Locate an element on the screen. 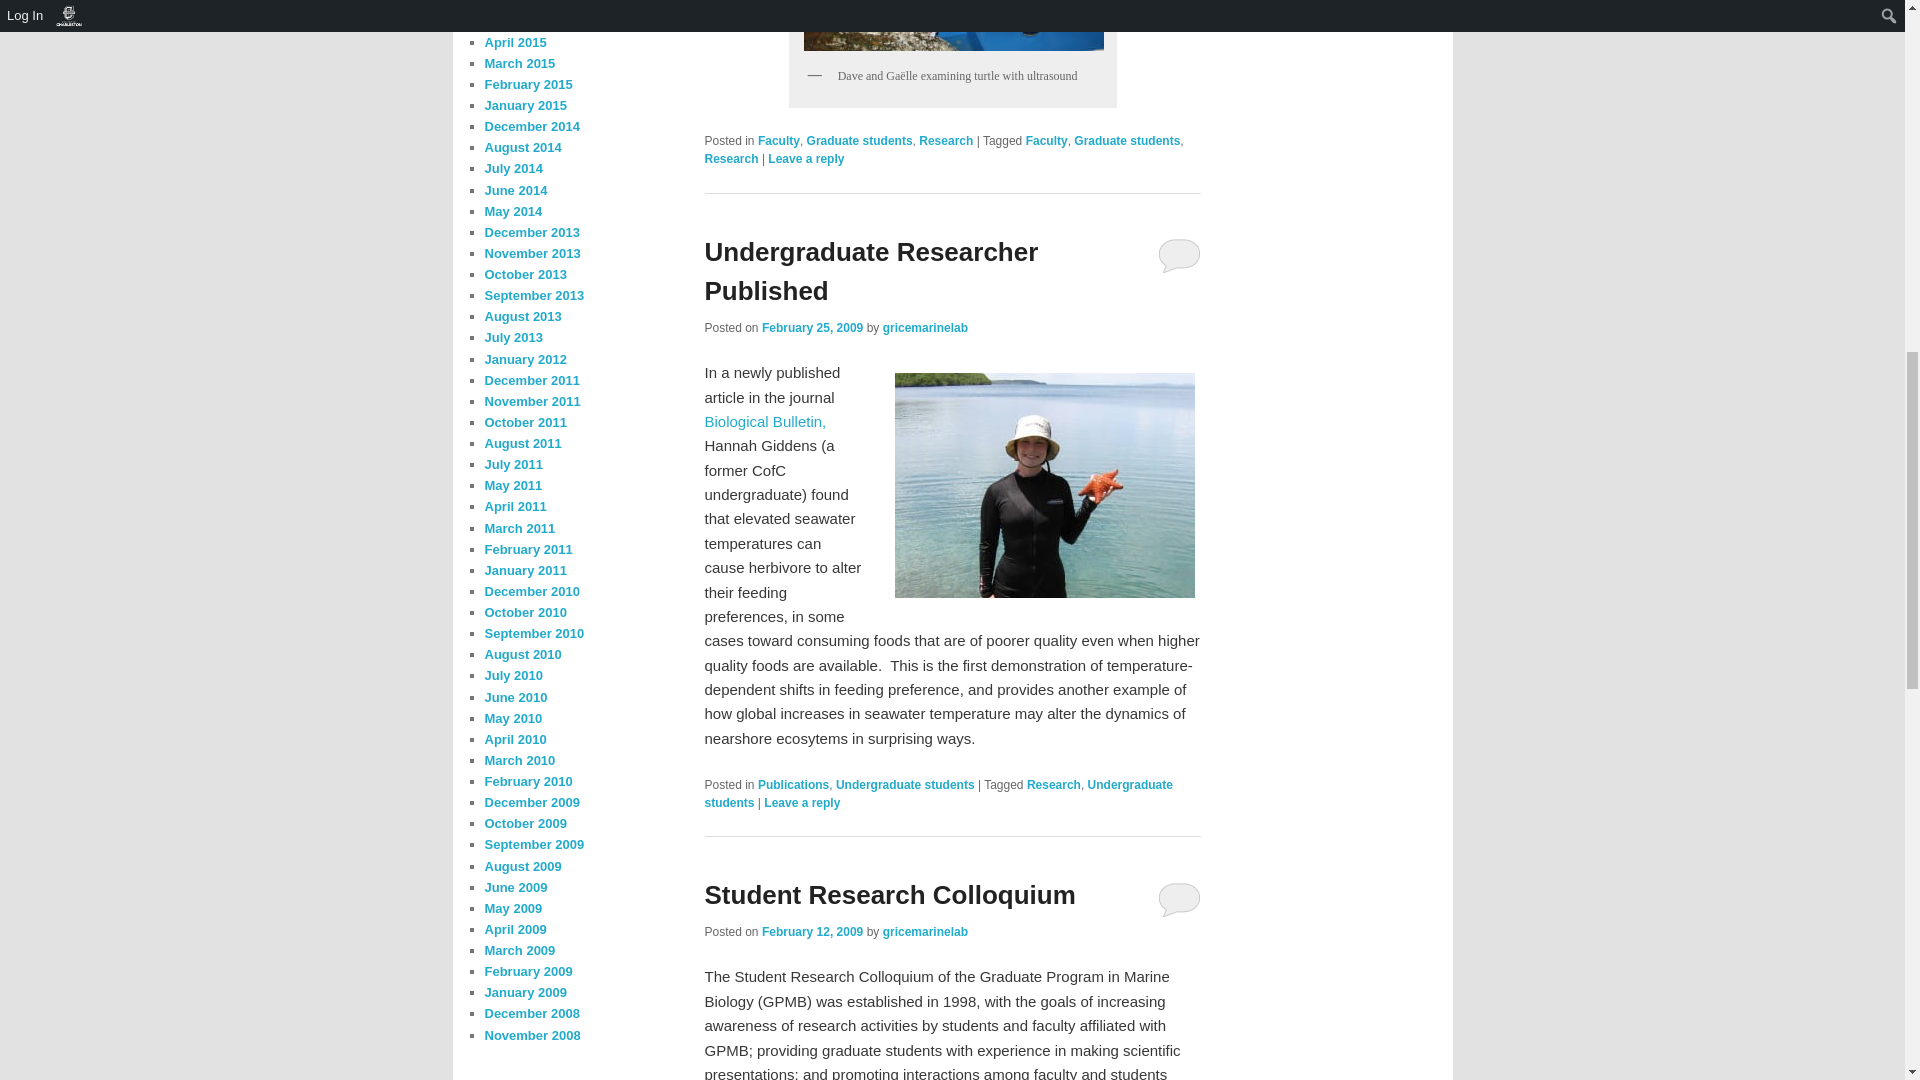 The height and width of the screenshot is (1080, 1920). gricemarinelab is located at coordinates (925, 327).